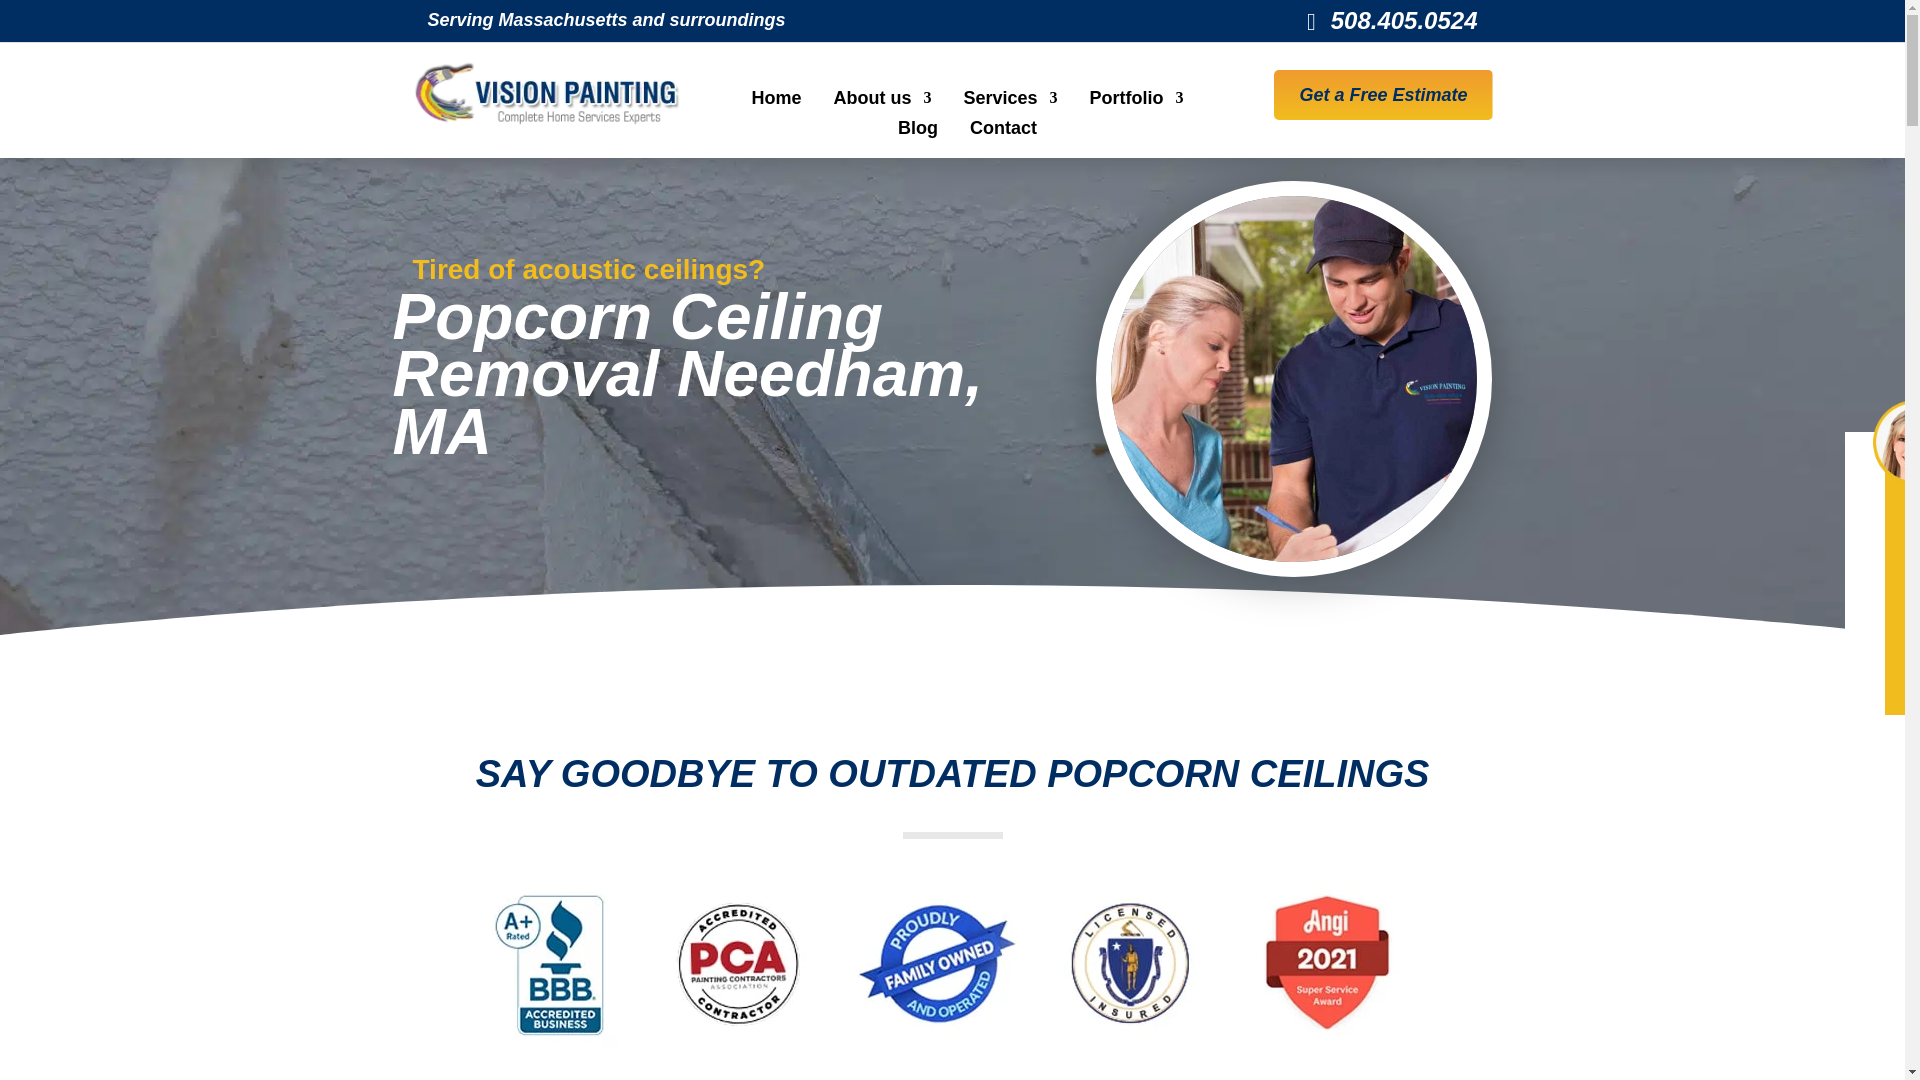  What do you see at coordinates (882, 102) in the screenshot?
I see `About us` at bounding box center [882, 102].